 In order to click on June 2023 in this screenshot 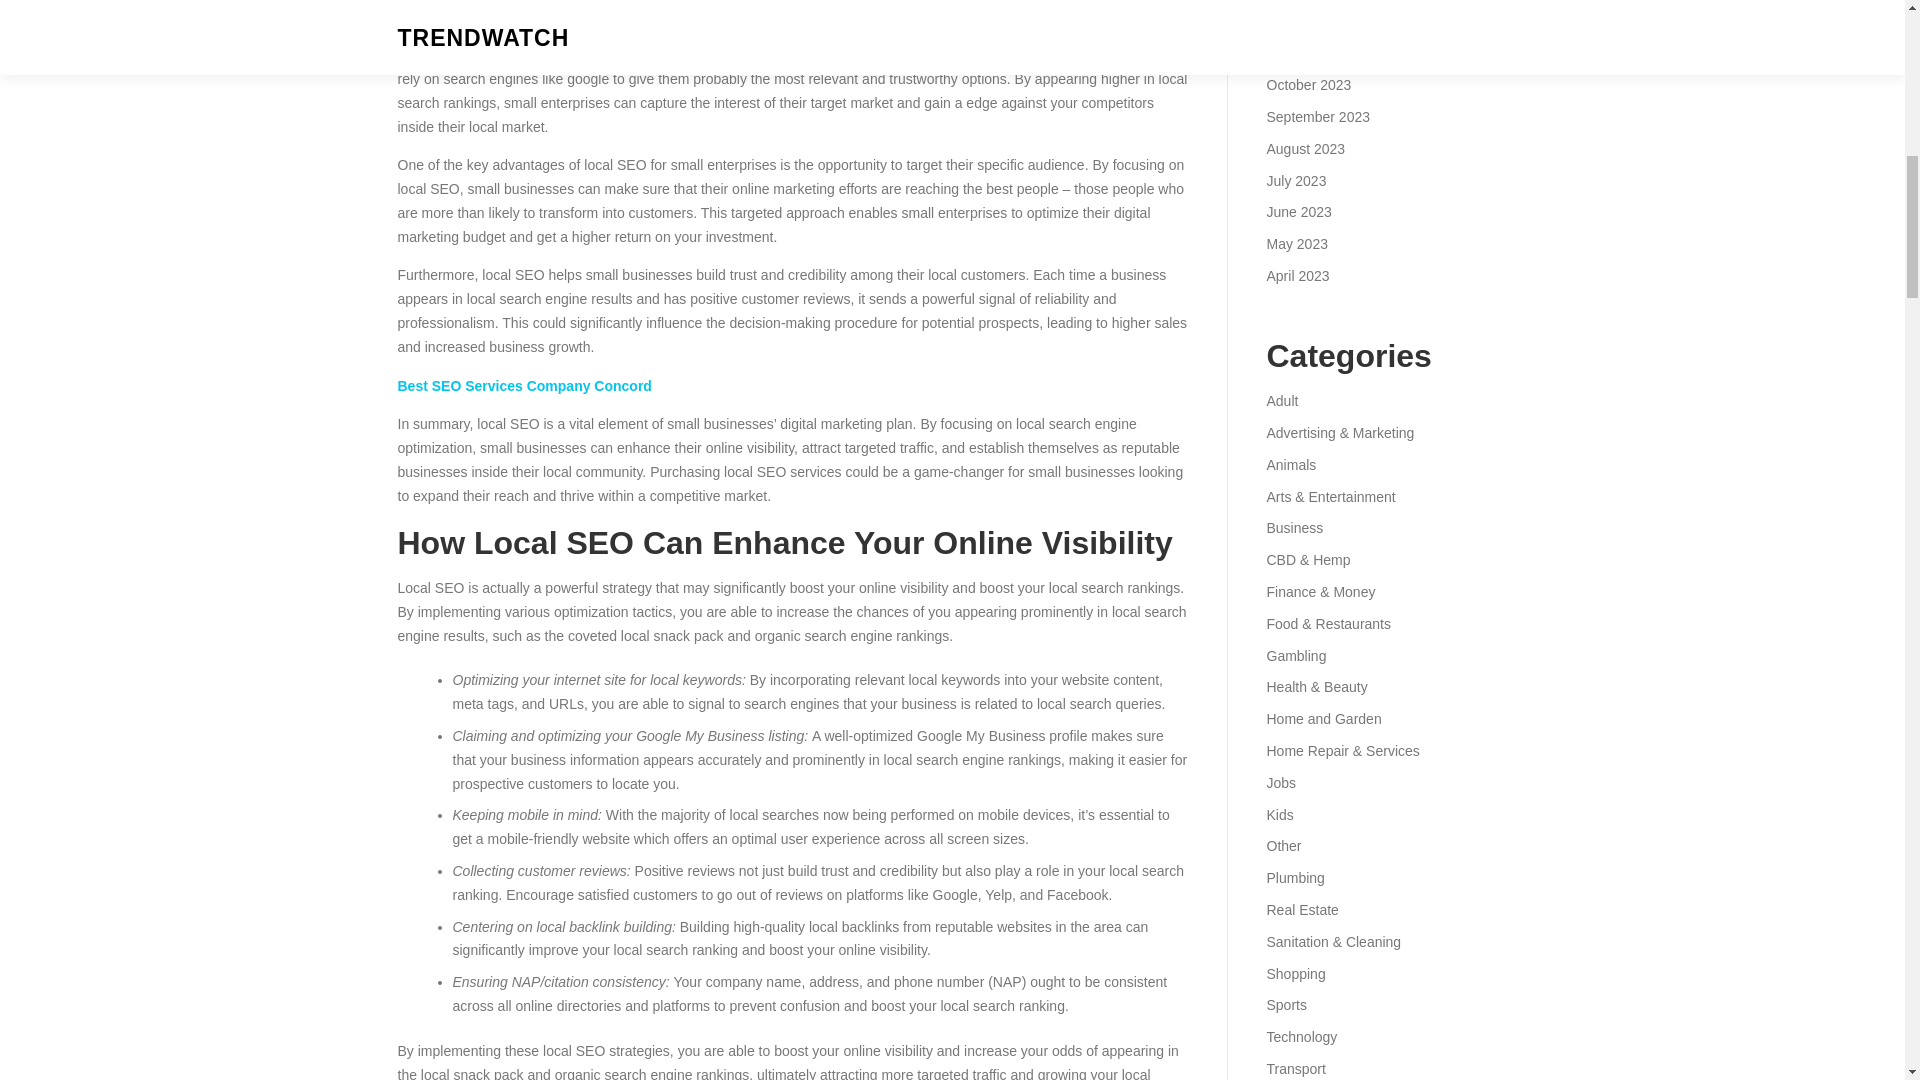, I will do `click(1298, 212)`.